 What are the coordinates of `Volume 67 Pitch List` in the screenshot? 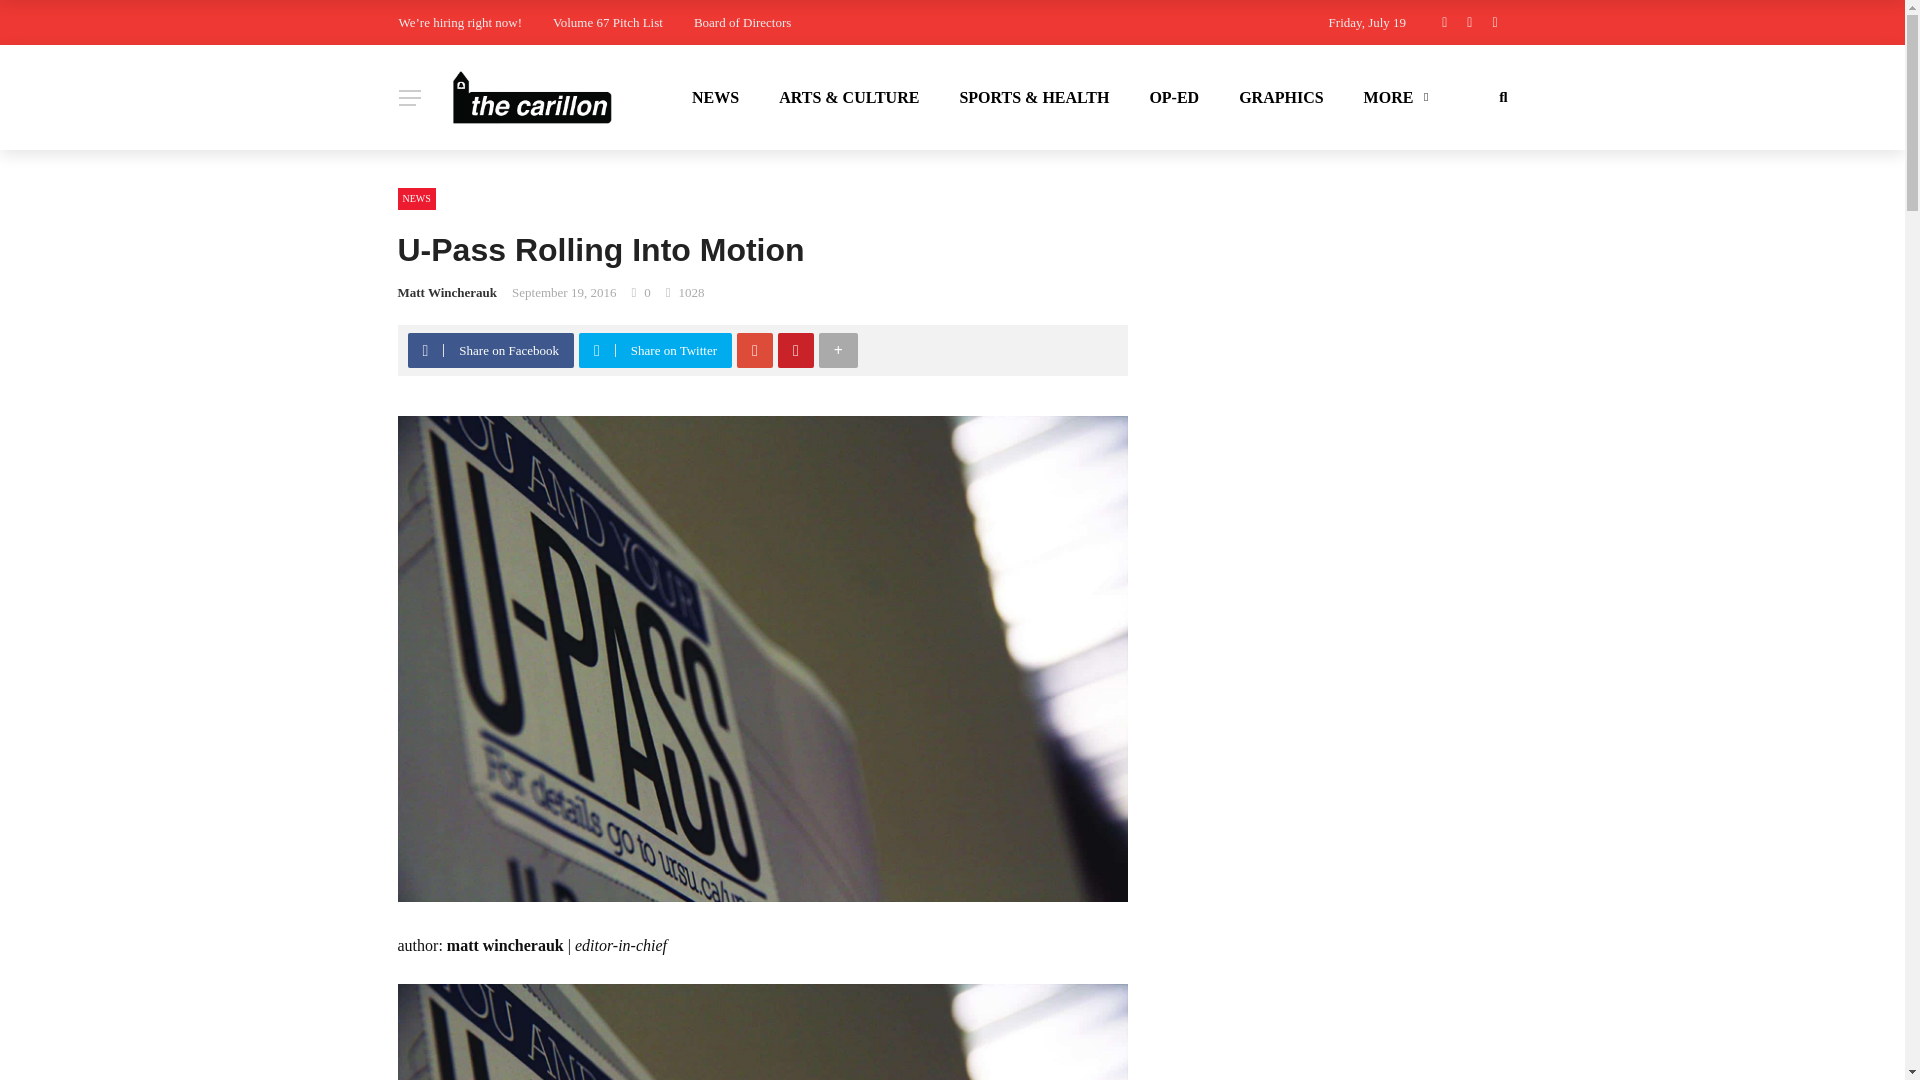 It's located at (607, 22).